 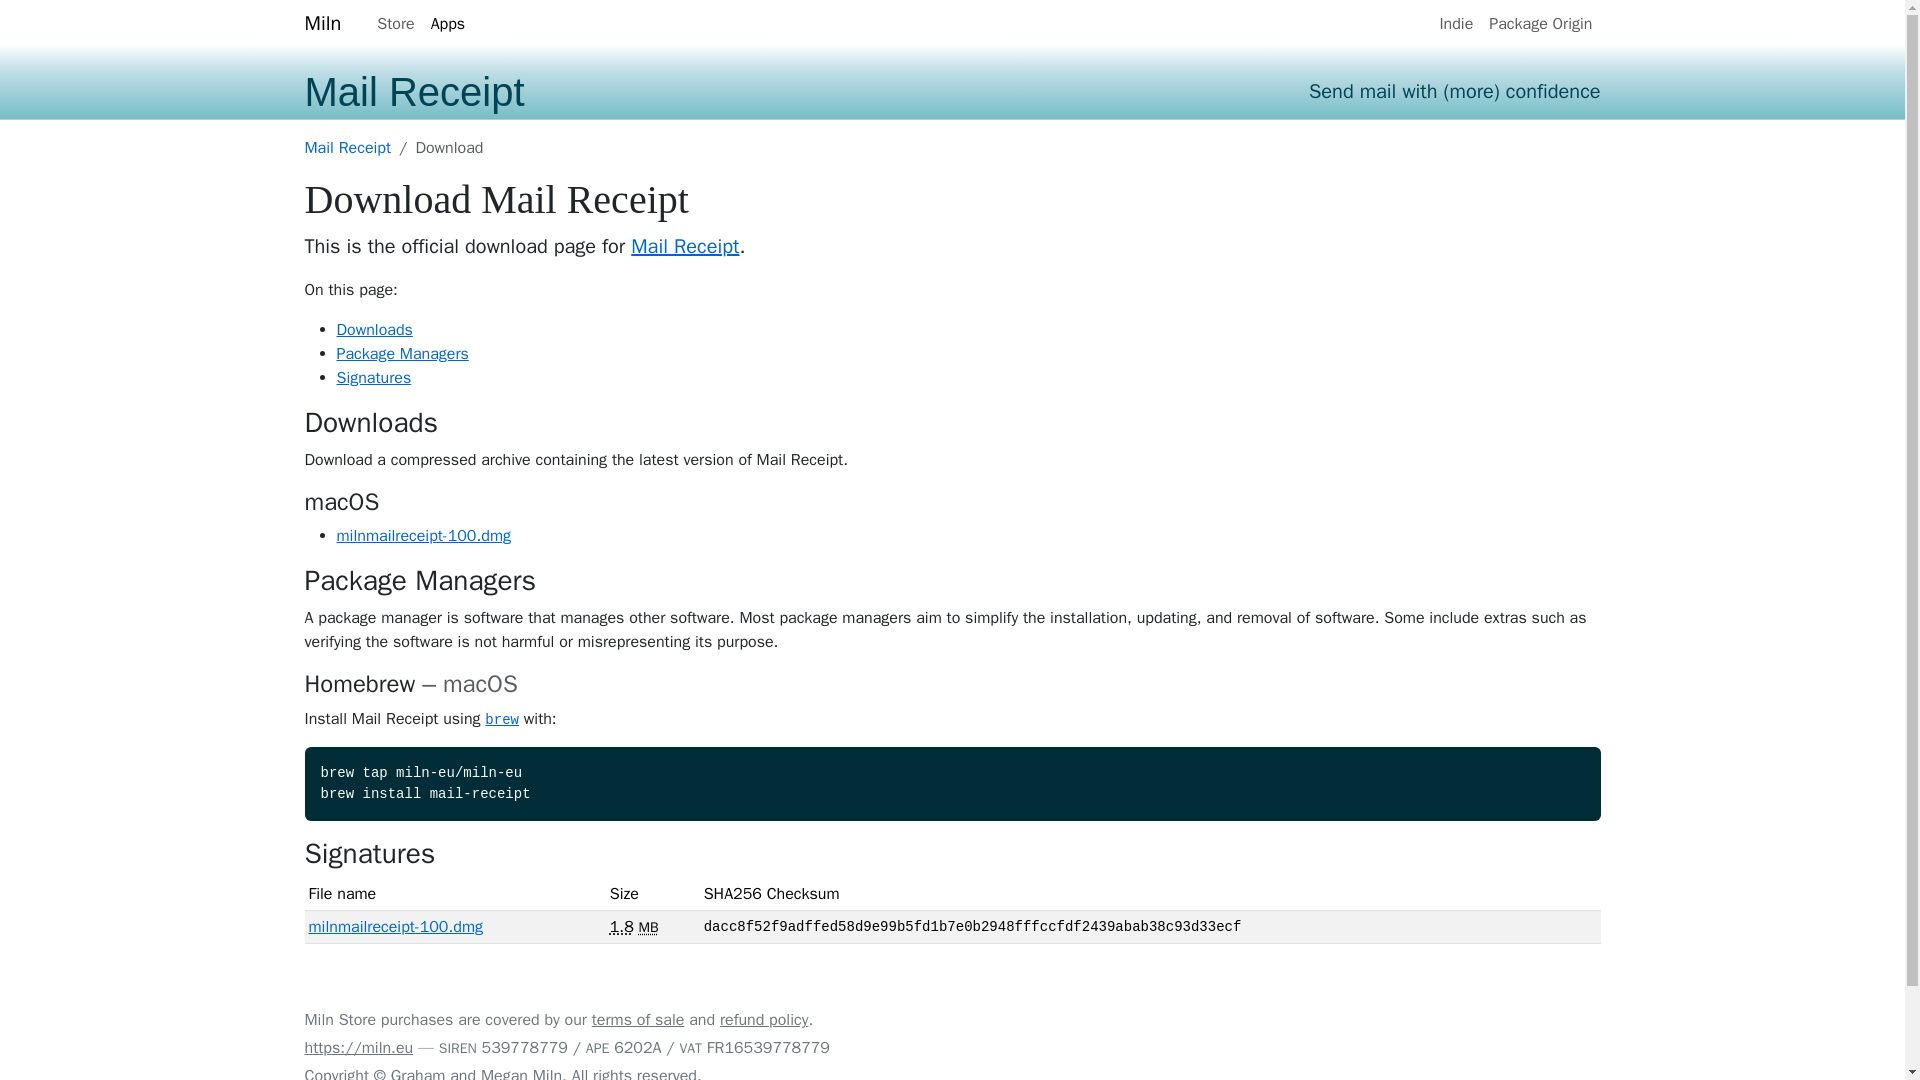 I want to click on MegaBytes, so click(x=648, y=928).